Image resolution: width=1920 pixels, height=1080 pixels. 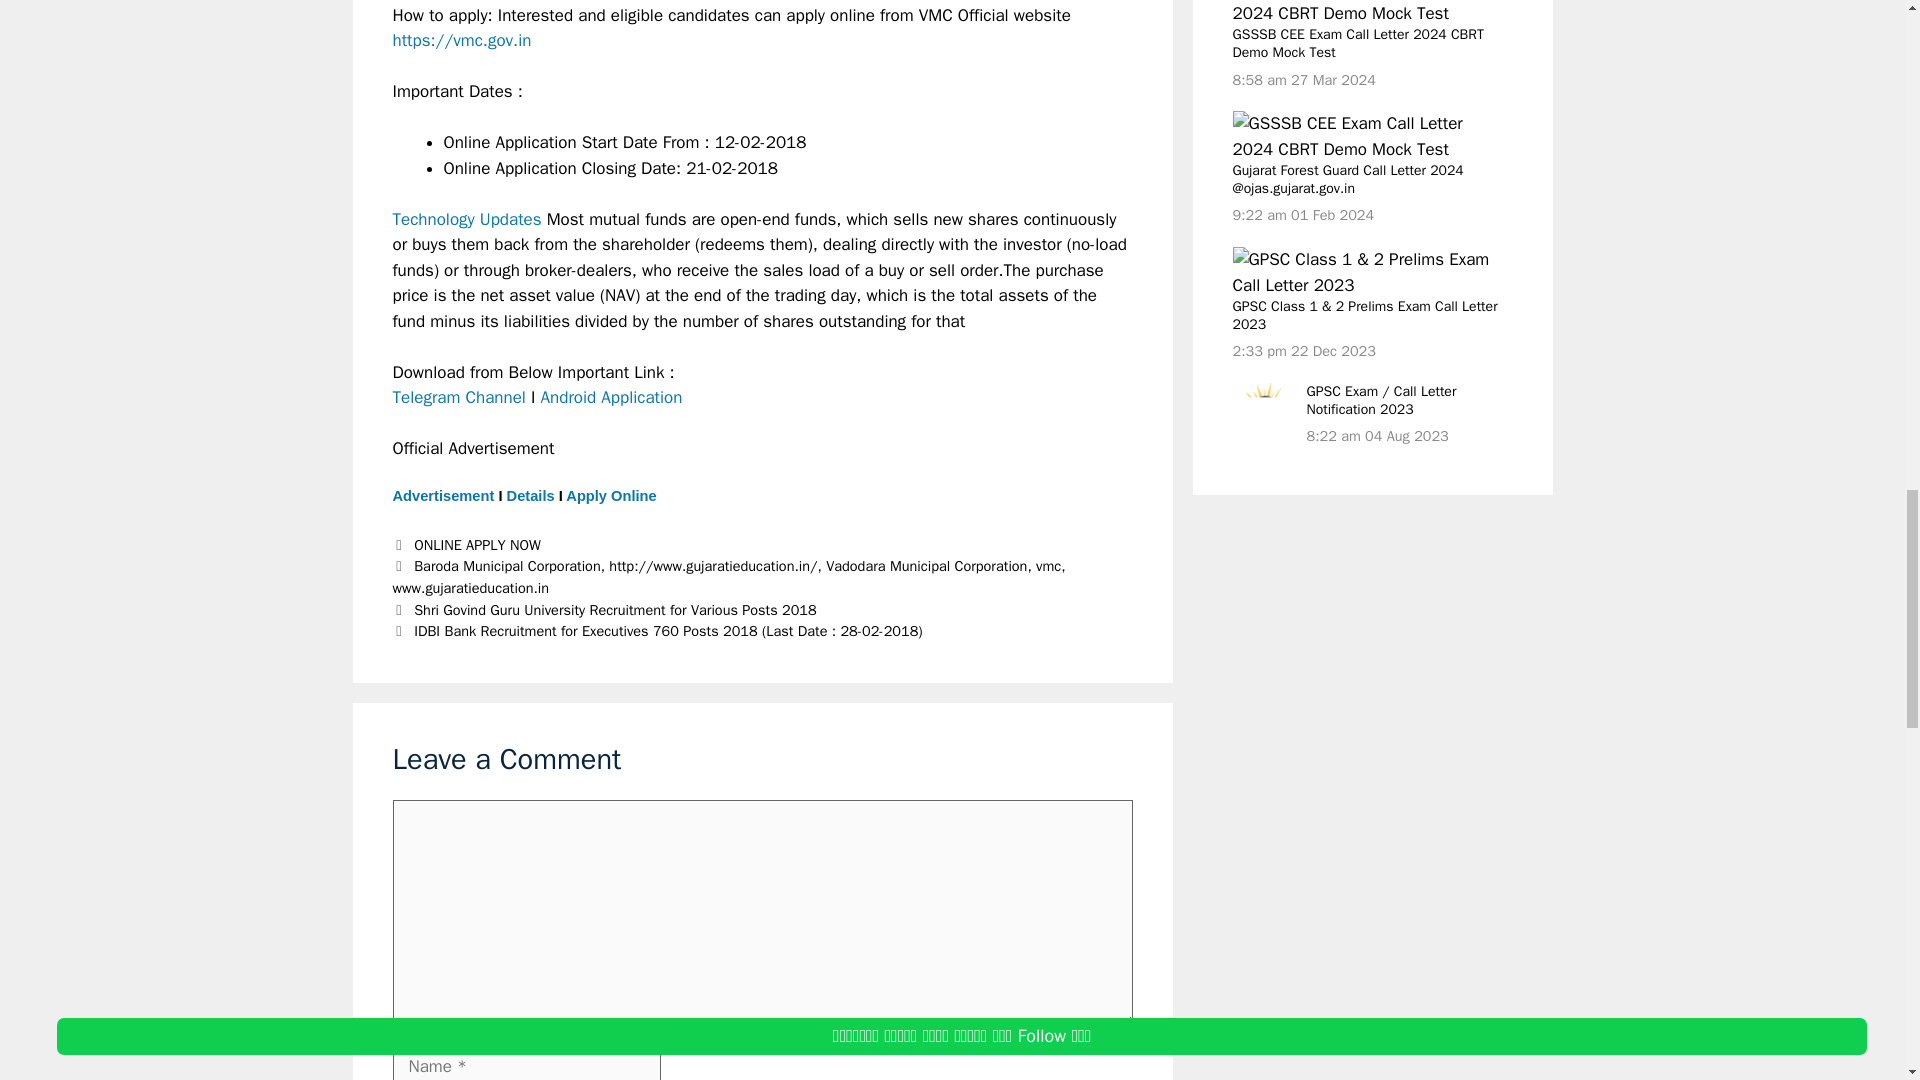 What do you see at coordinates (1048, 566) in the screenshot?
I see `vmc` at bounding box center [1048, 566].